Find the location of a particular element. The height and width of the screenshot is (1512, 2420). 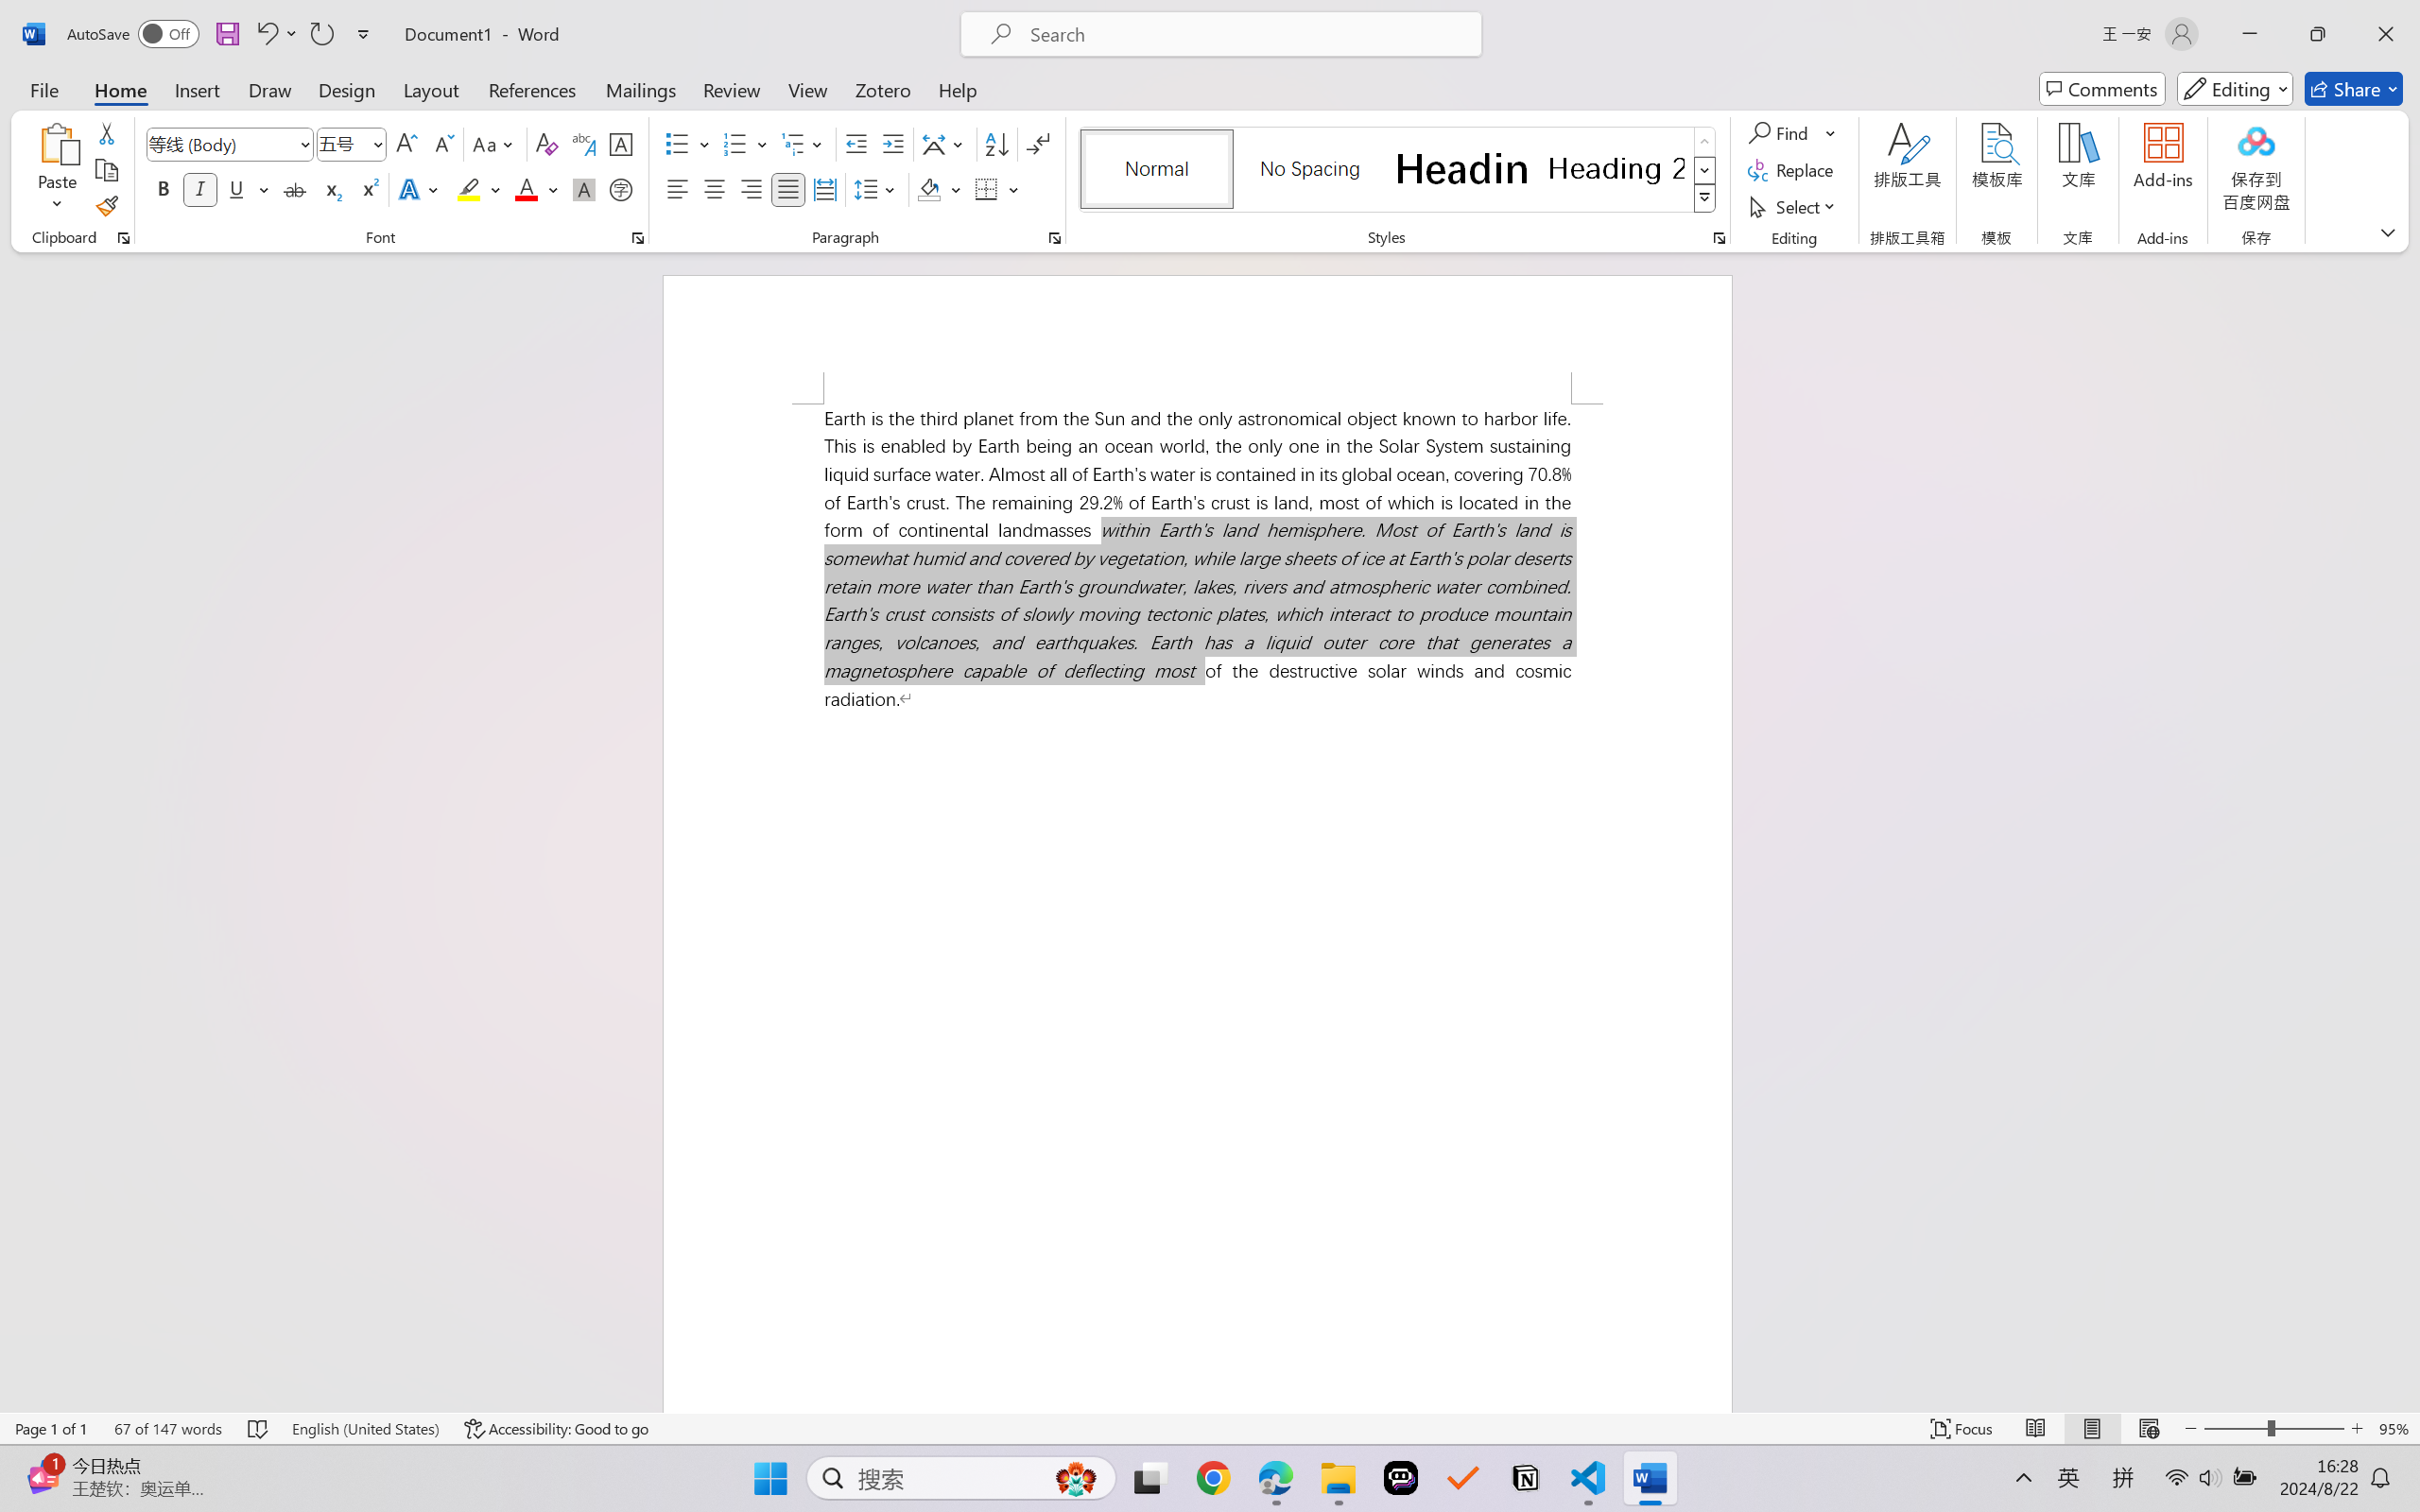

Learn More is located at coordinates (613, 109).